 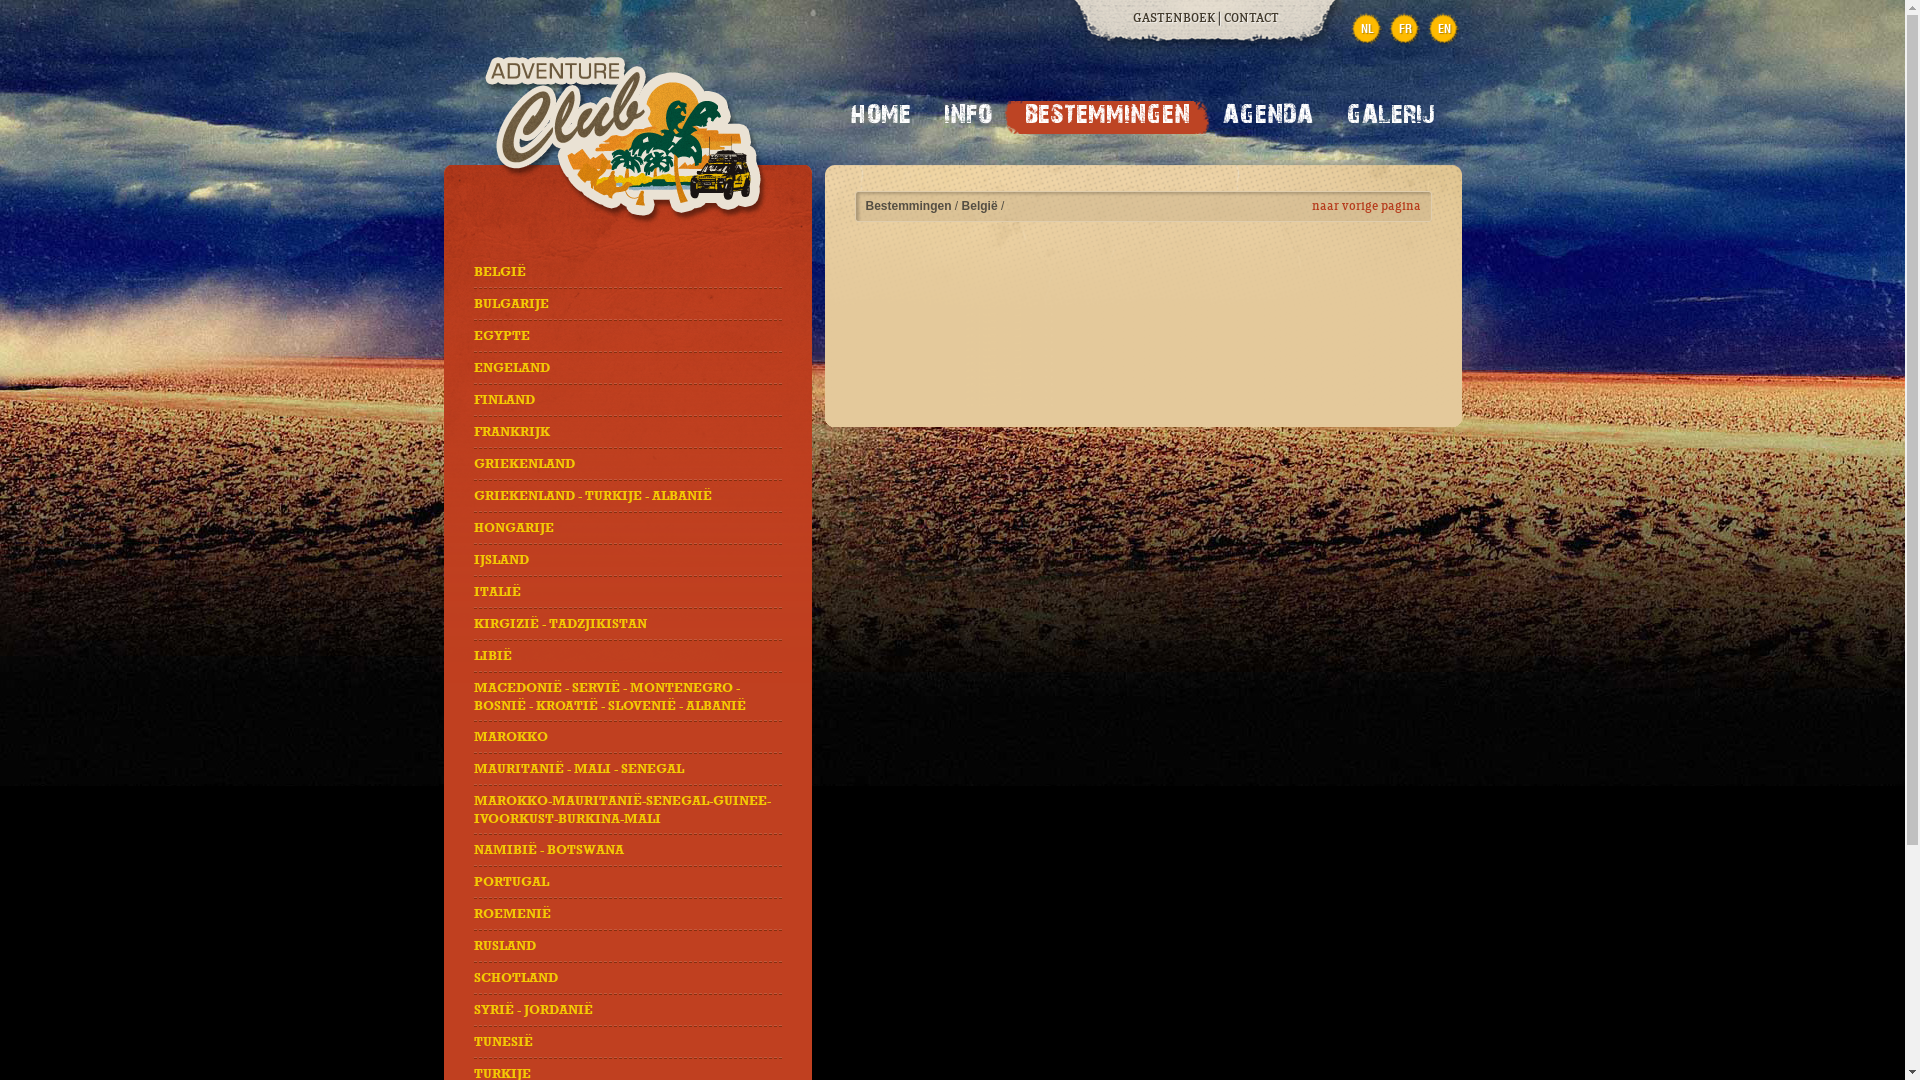 I want to click on GRIEKENLAND, so click(x=524, y=464).